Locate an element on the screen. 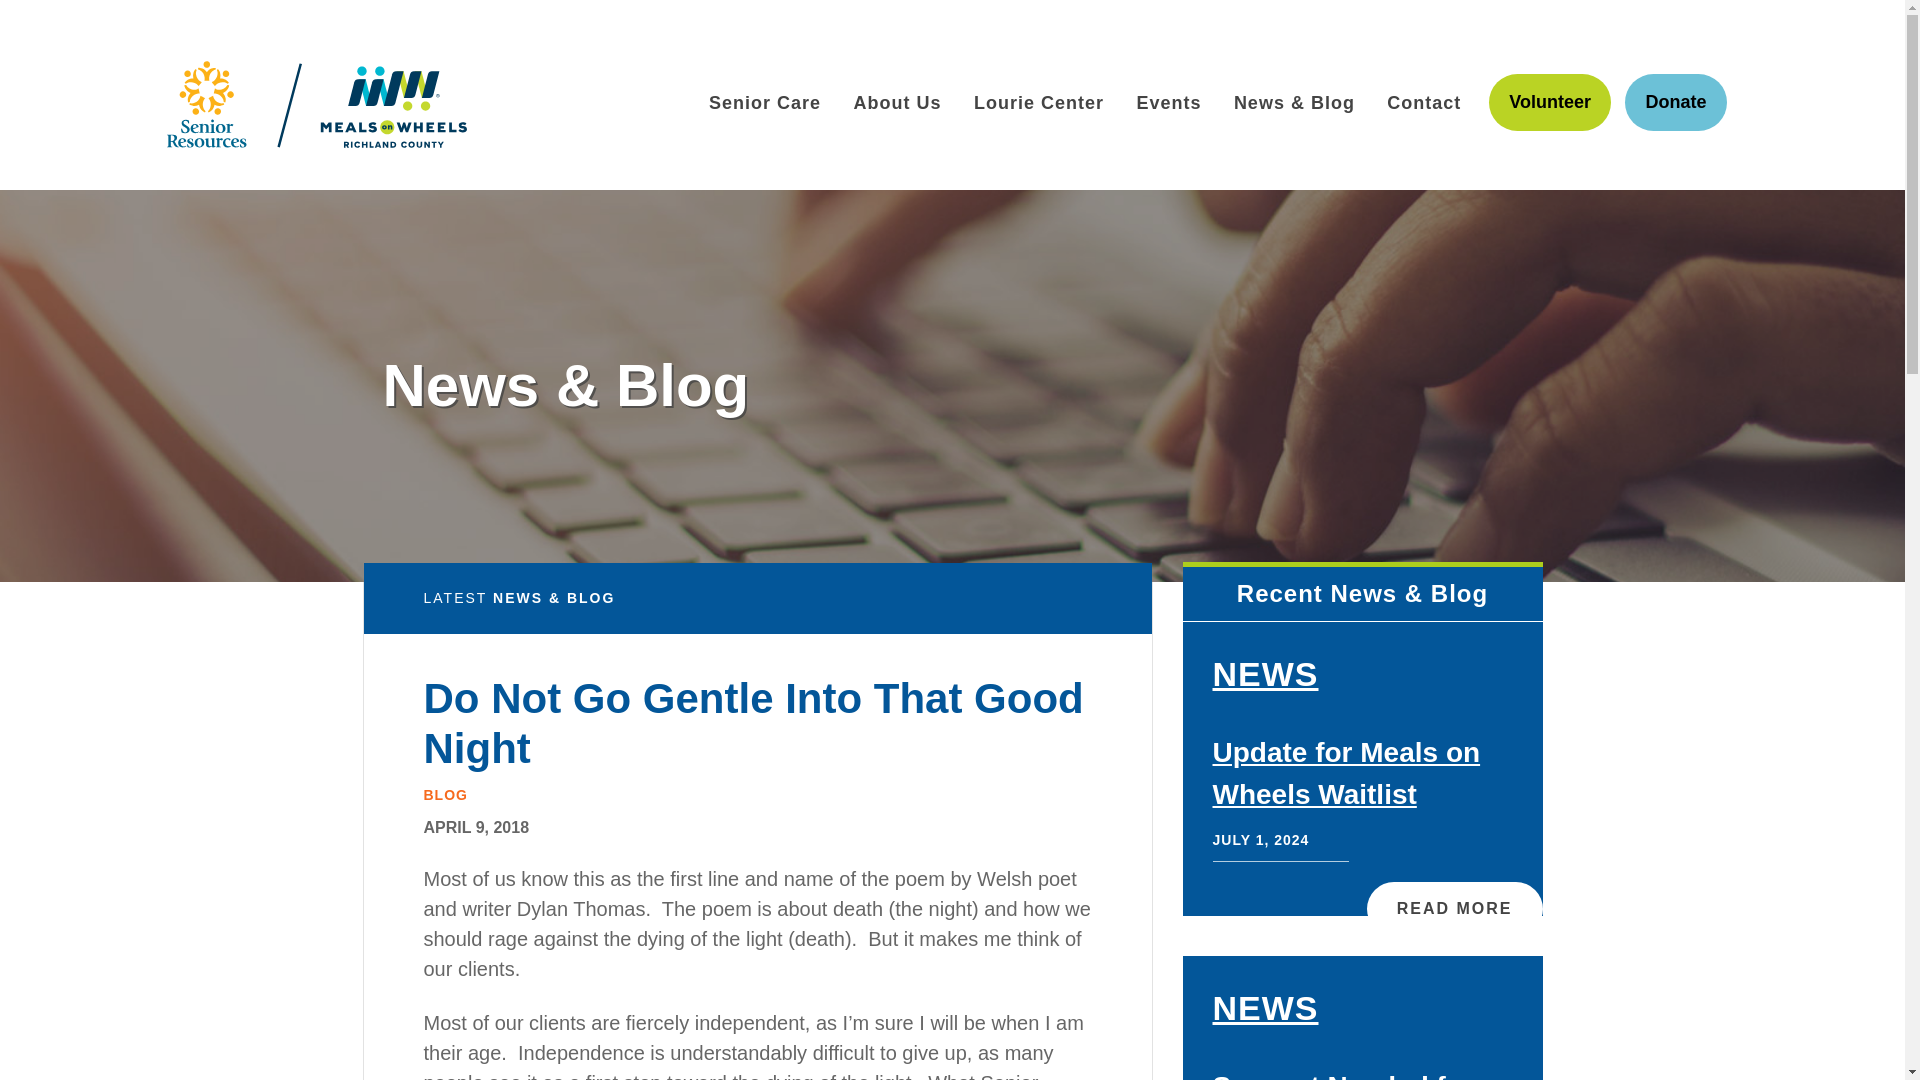 Image resolution: width=1920 pixels, height=1080 pixels. Contact is located at coordinates (1423, 102).